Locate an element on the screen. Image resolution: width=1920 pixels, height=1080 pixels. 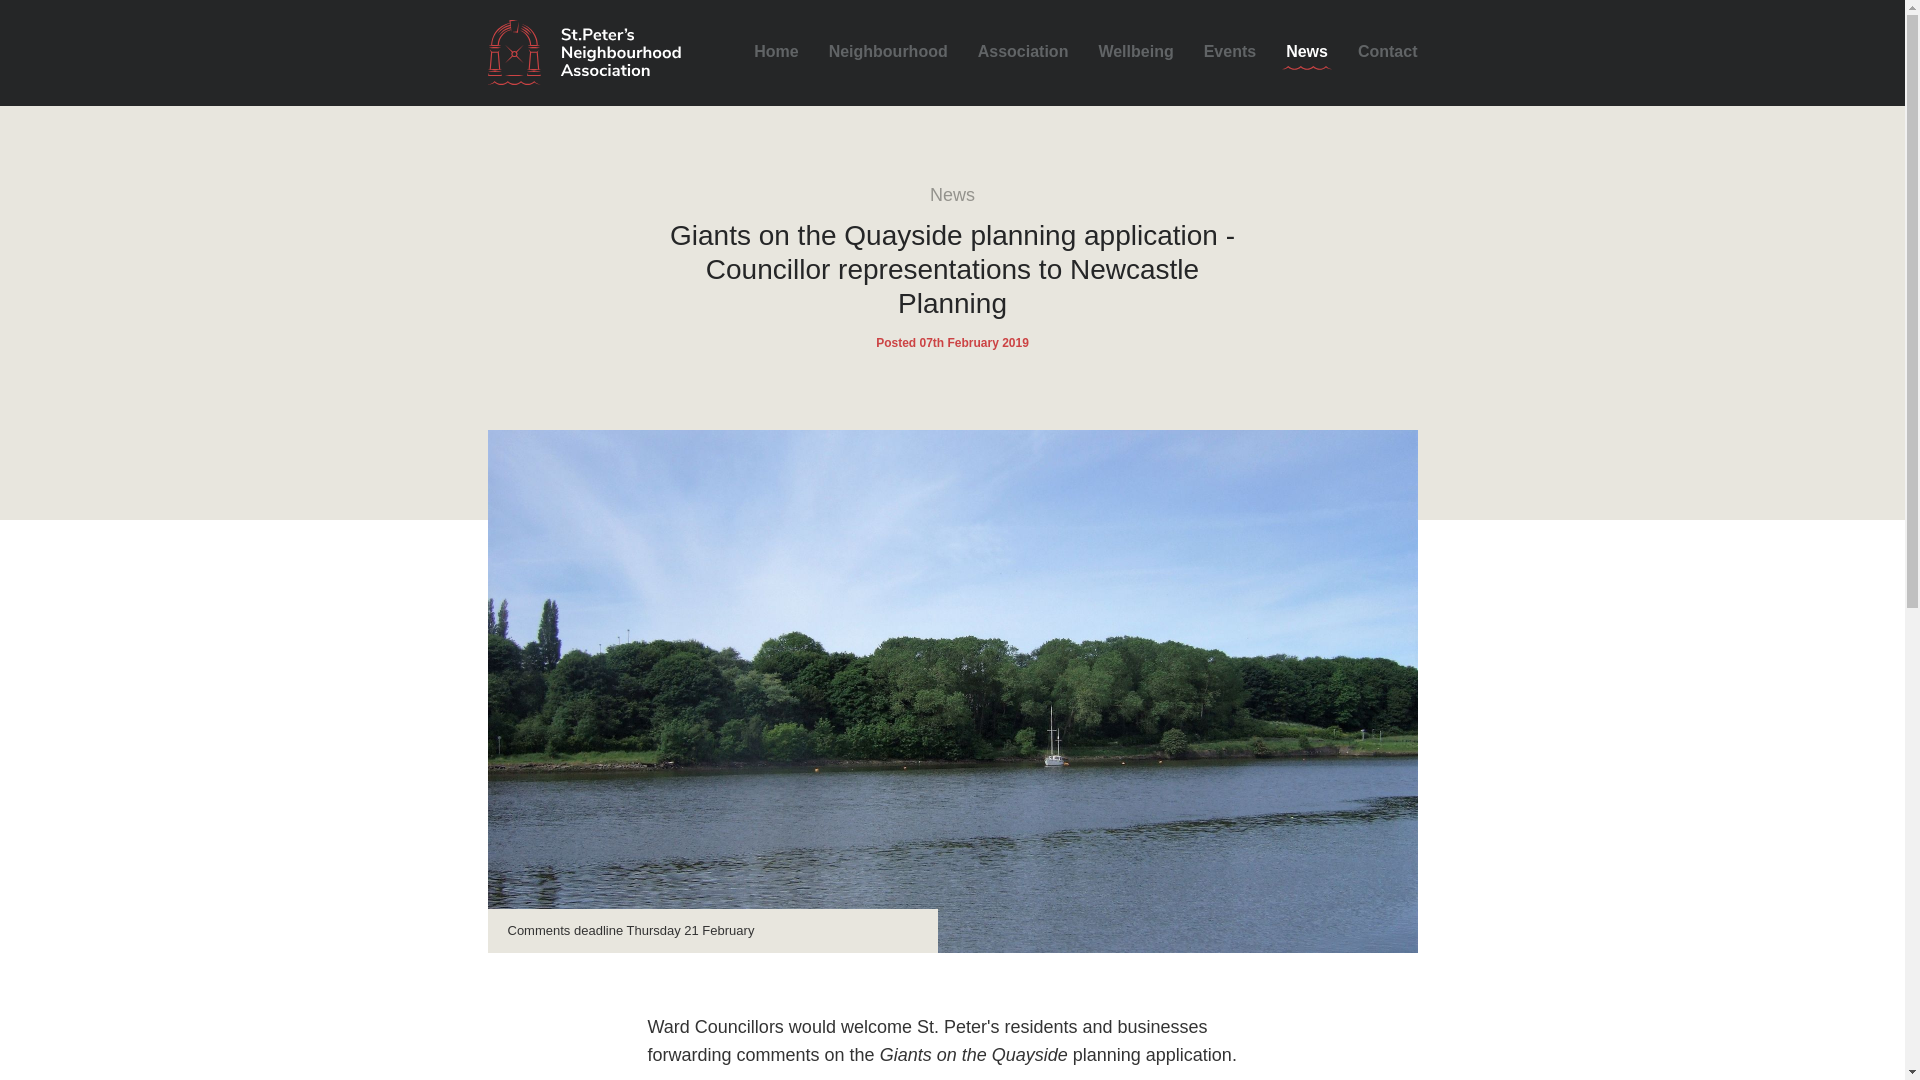
Home is located at coordinates (776, 56).